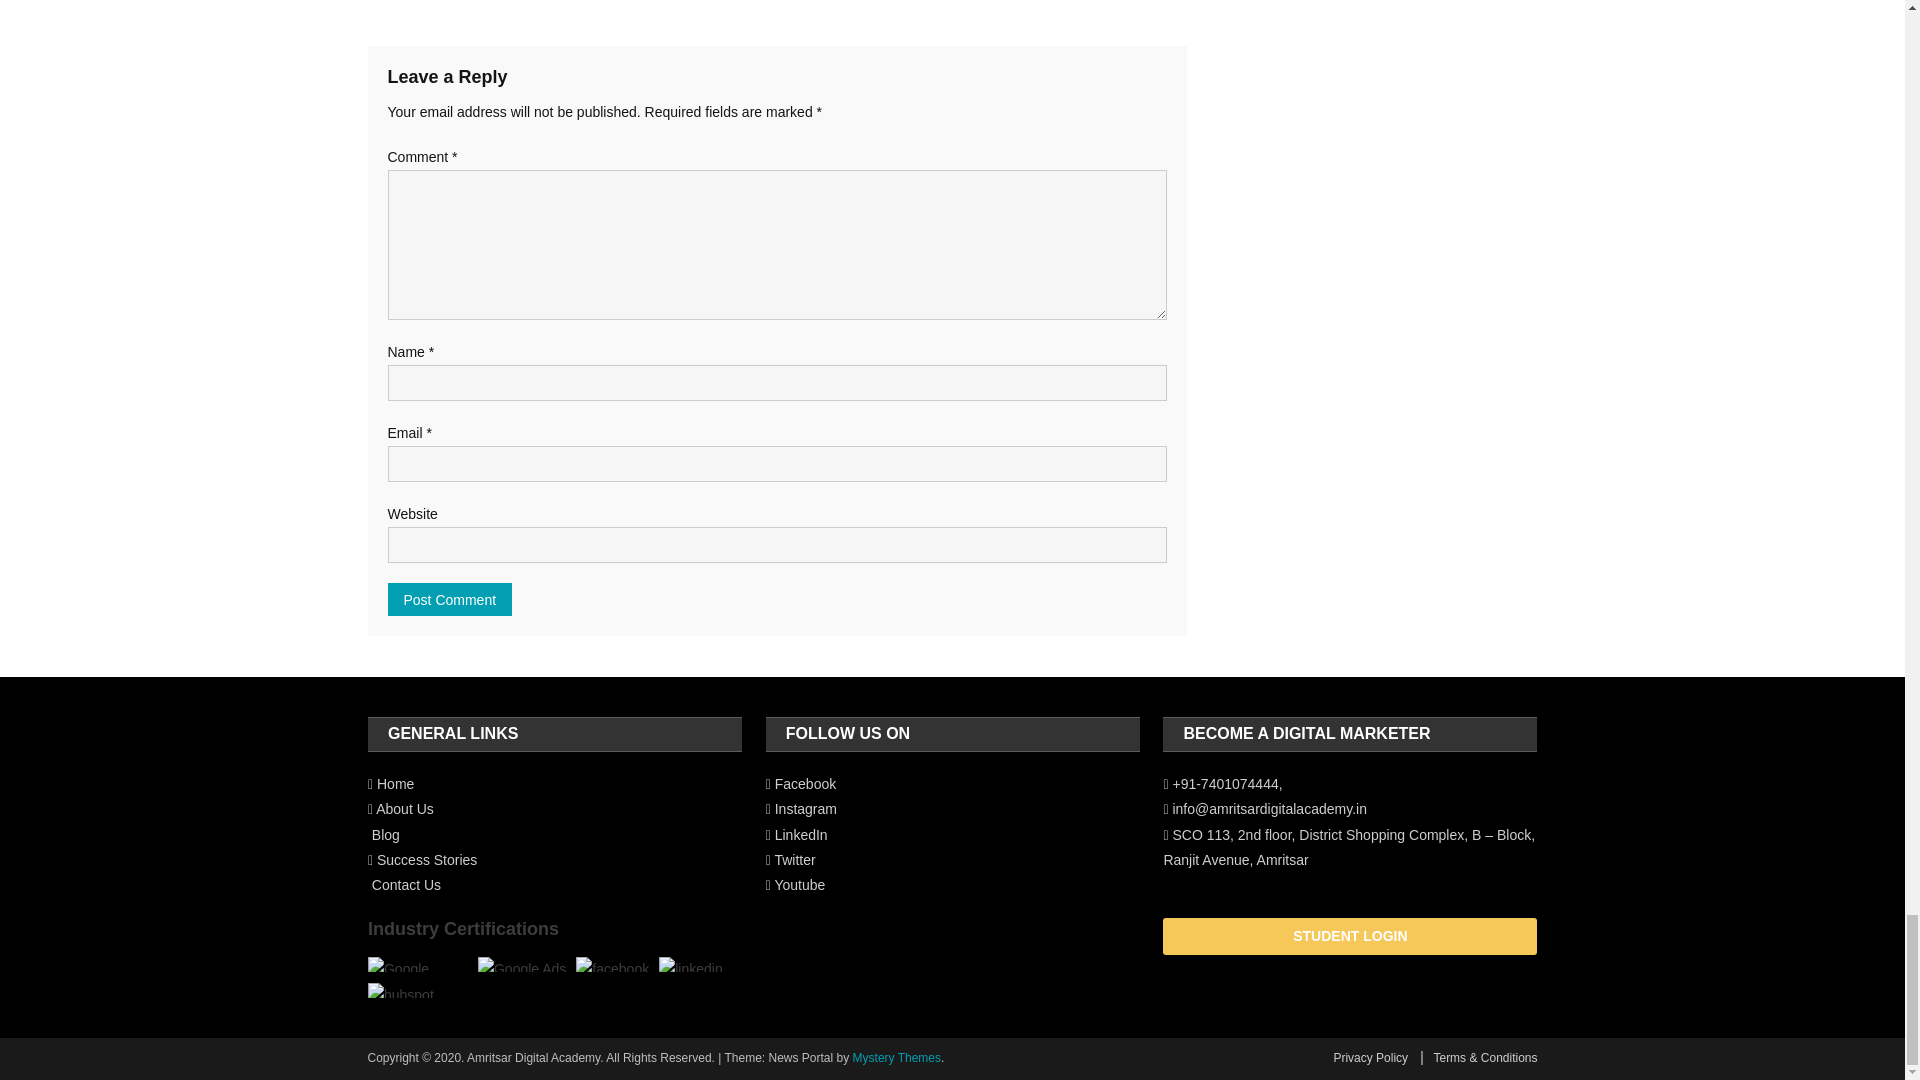 The width and height of the screenshot is (1920, 1080). What do you see at coordinates (450, 599) in the screenshot?
I see `Post Comment` at bounding box center [450, 599].